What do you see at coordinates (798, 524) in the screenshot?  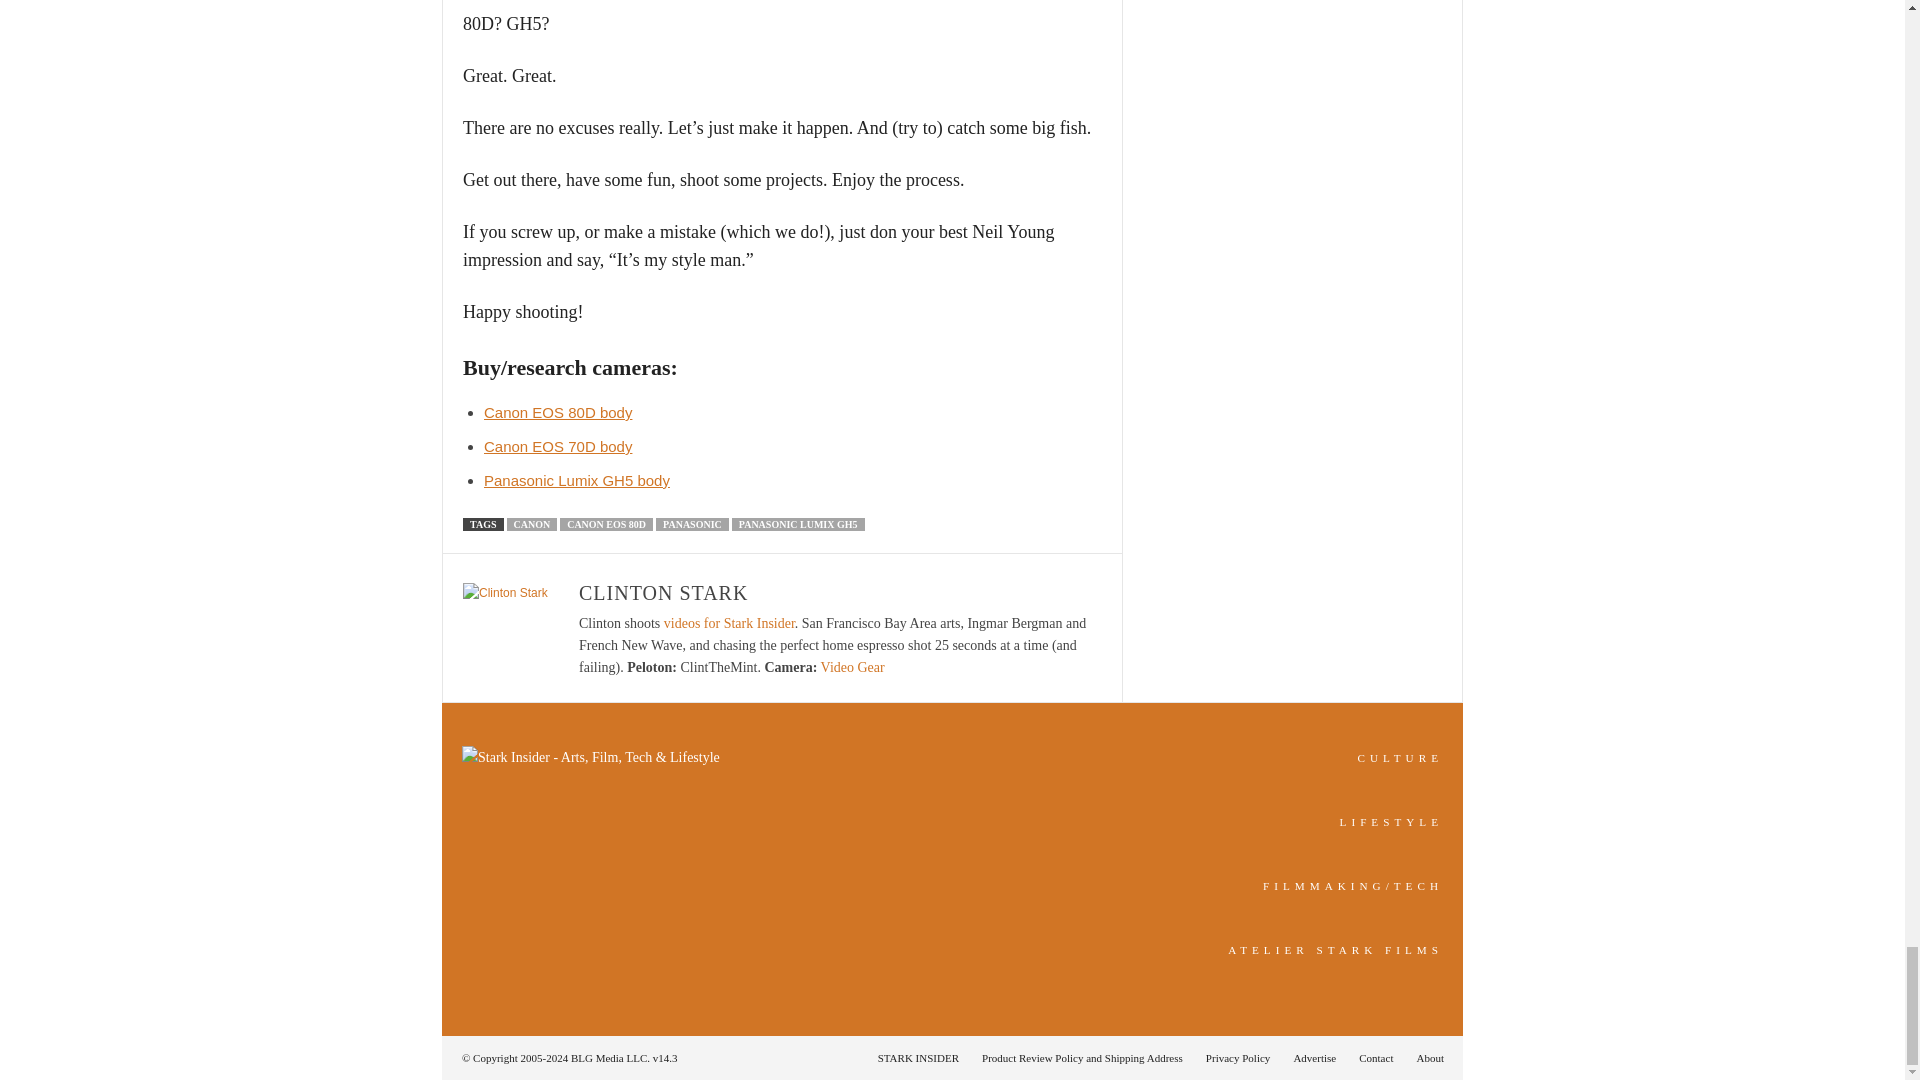 I see `PANASONIC LUMIX GH5` at bounding box center [798, 524].